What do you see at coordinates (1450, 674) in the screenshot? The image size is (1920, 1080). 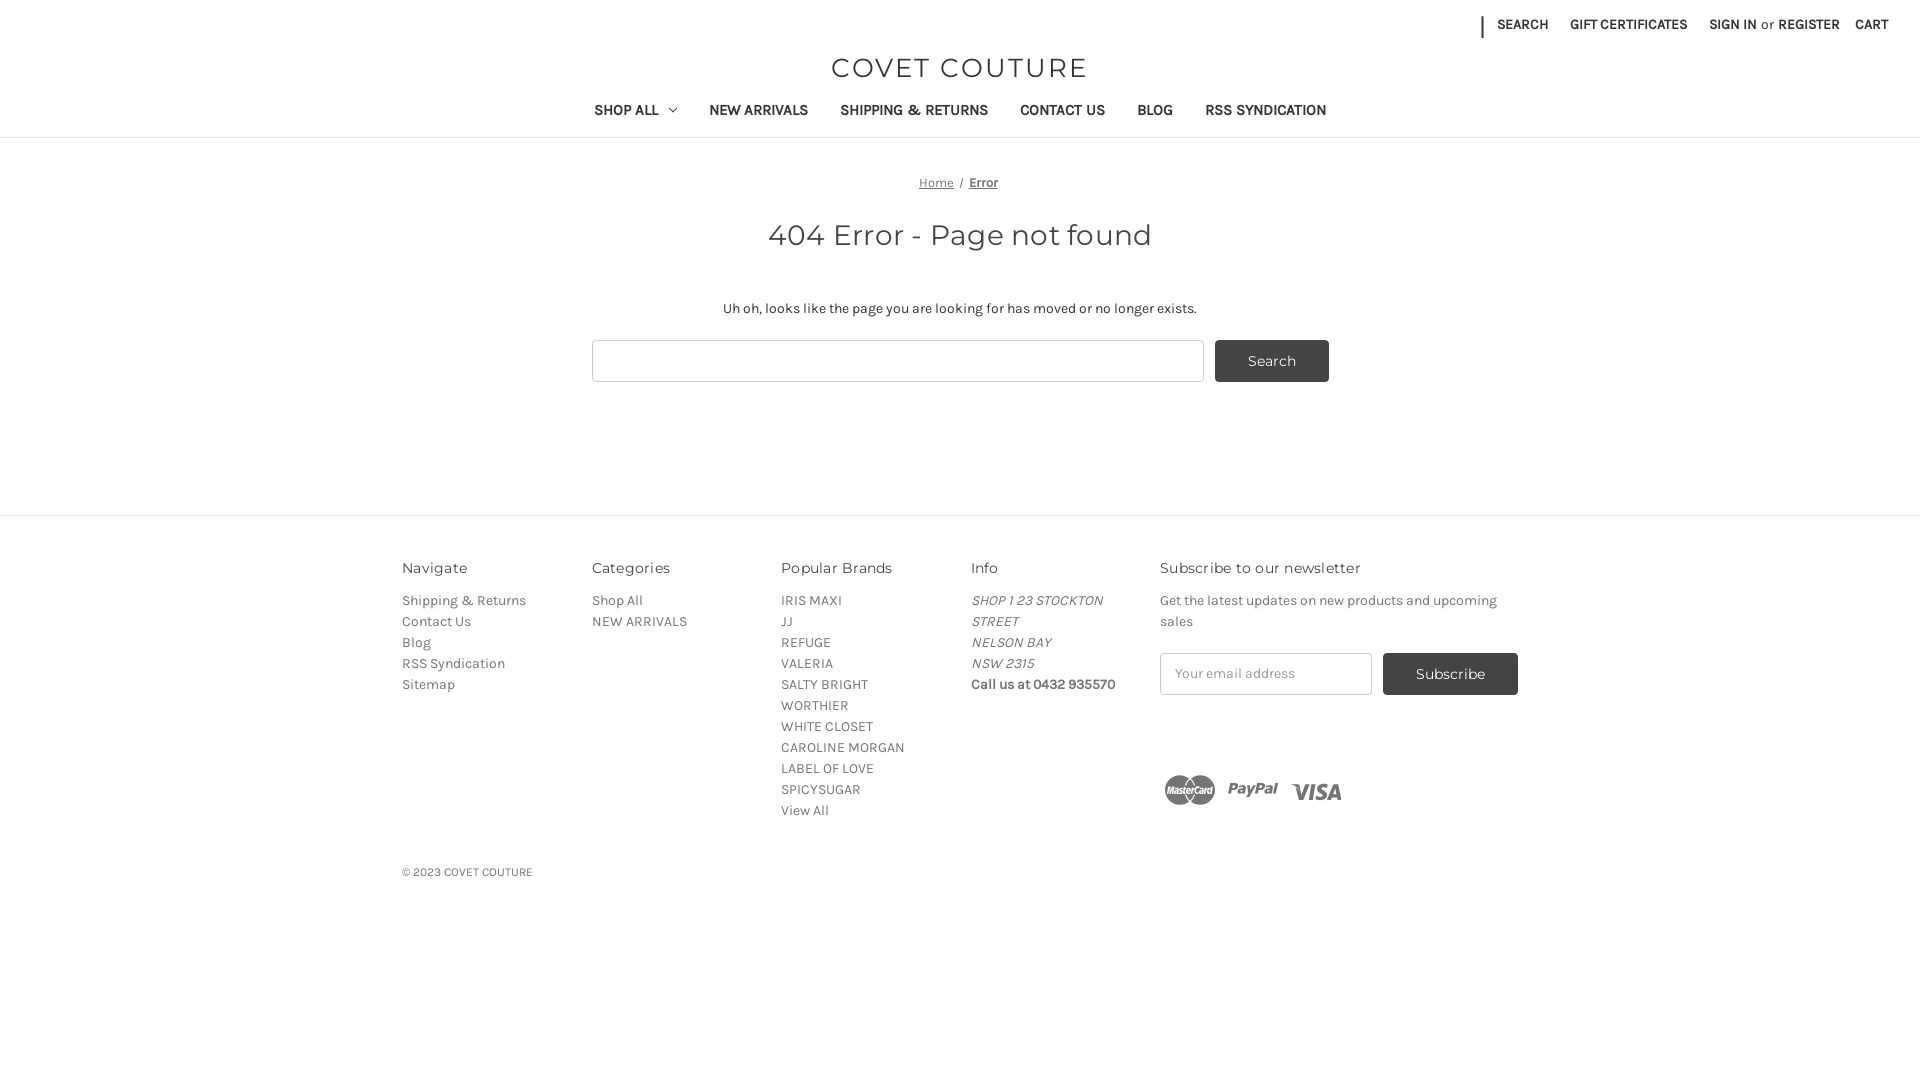 I see `Subscribe` at bounding box center [1450, 674].